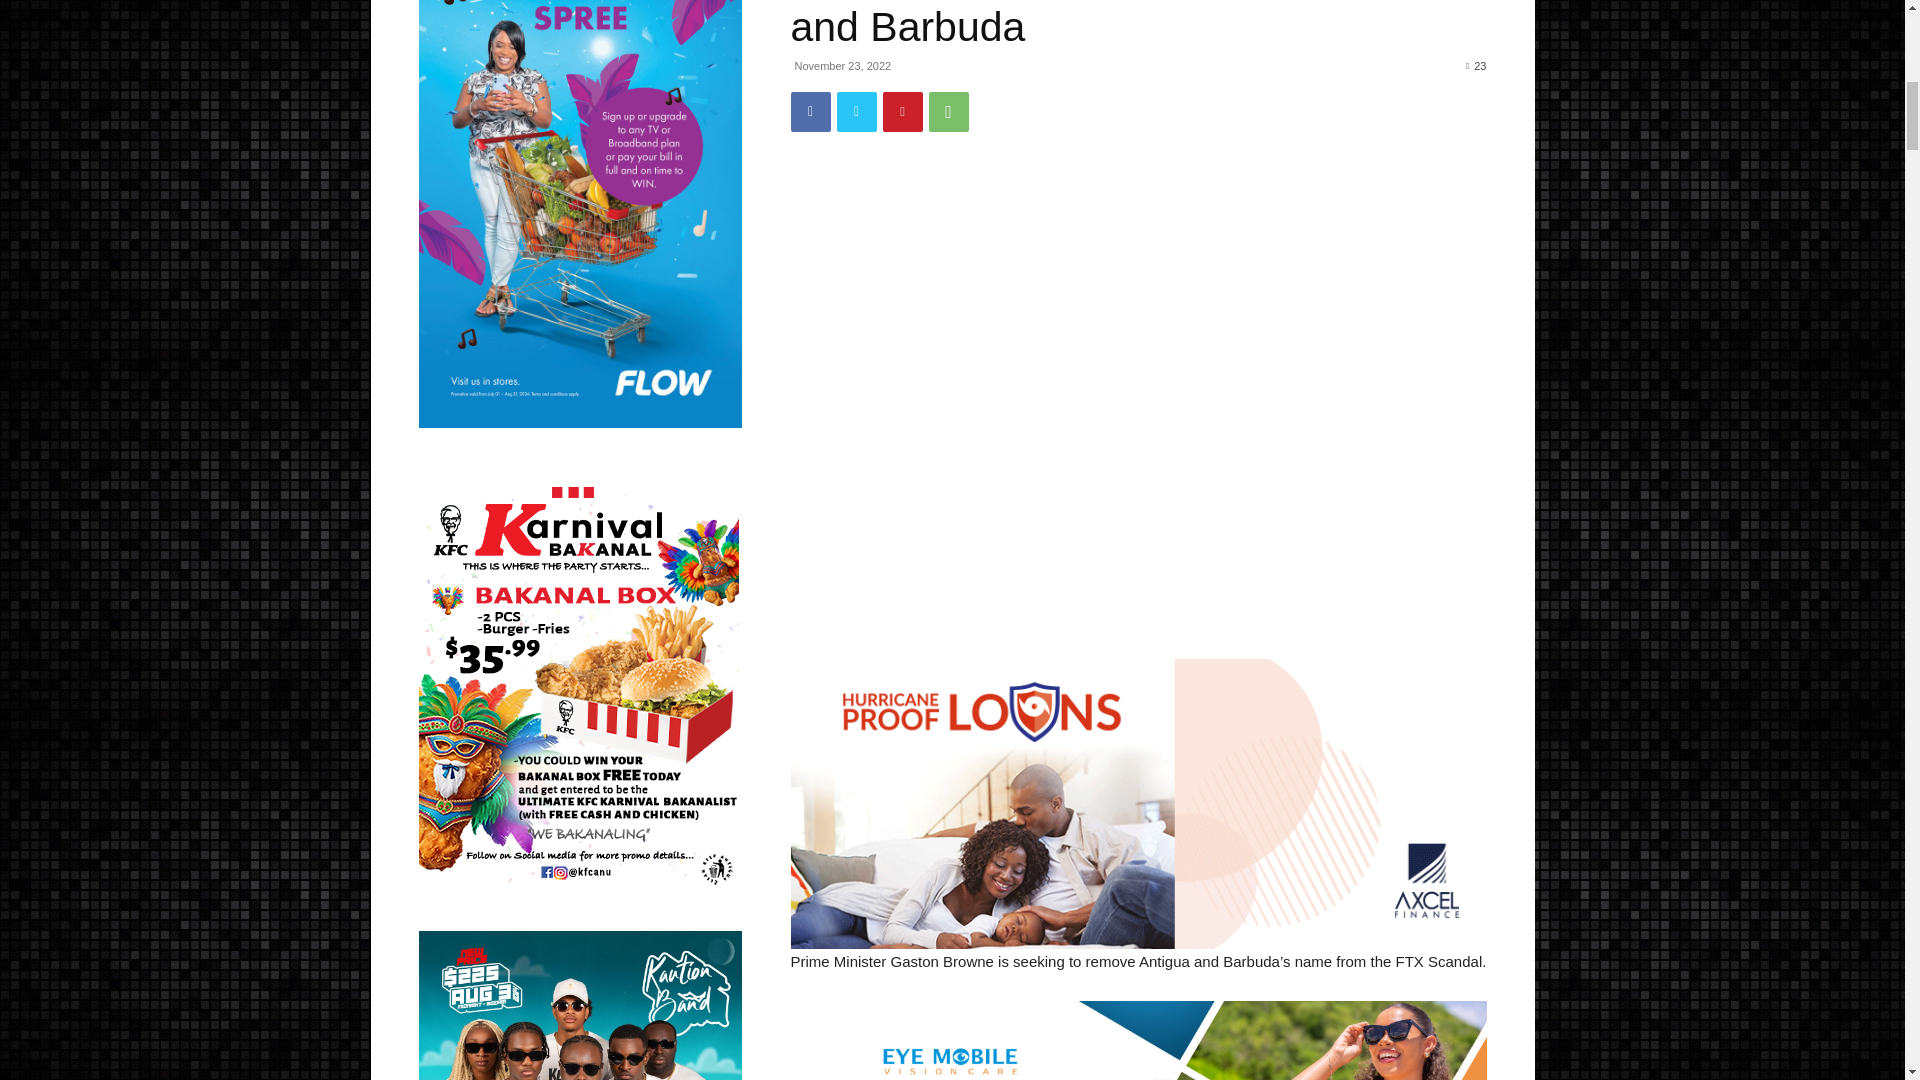 This screenshot has width=1920, height=1080. I want to click on Twitter, so click(855, 111).